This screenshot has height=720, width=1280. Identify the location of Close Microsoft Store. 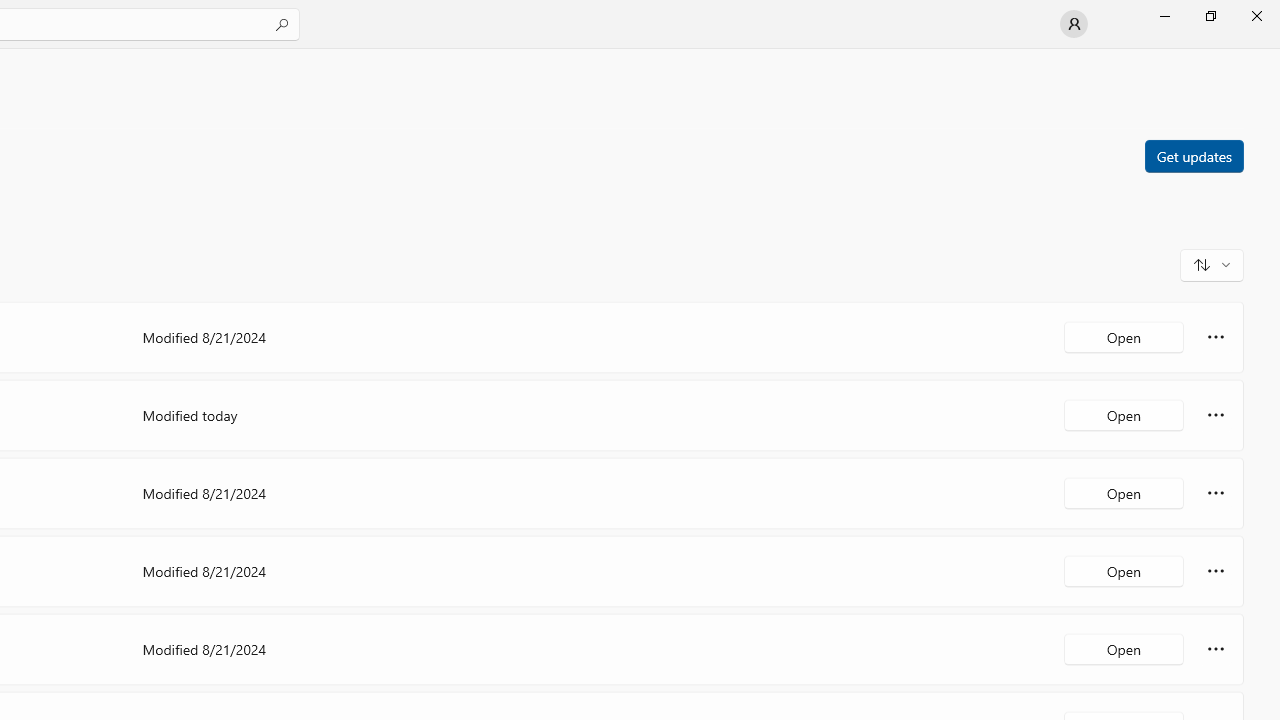
(1256, 16).